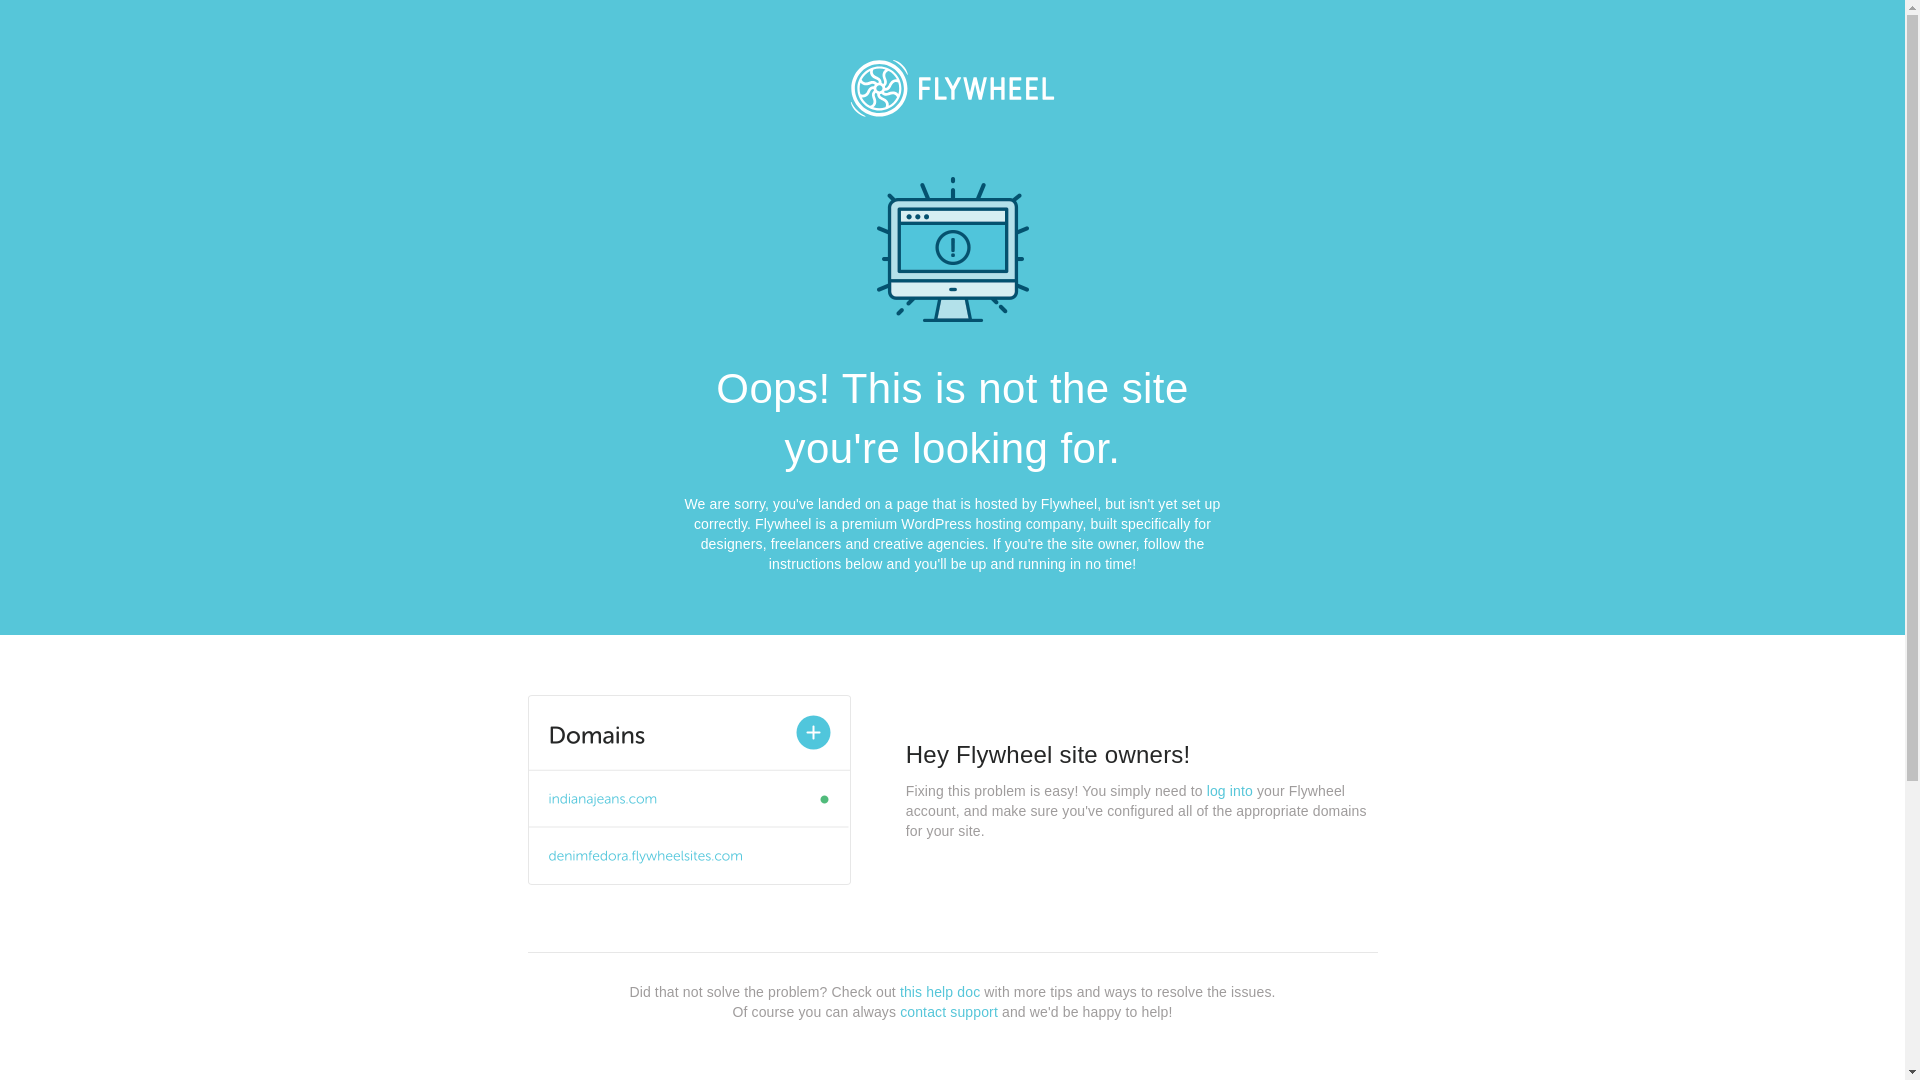  What do you see at coordinates (1230, 791) in the screenshot?
I see `log into` at bounding box center [1230, 791].